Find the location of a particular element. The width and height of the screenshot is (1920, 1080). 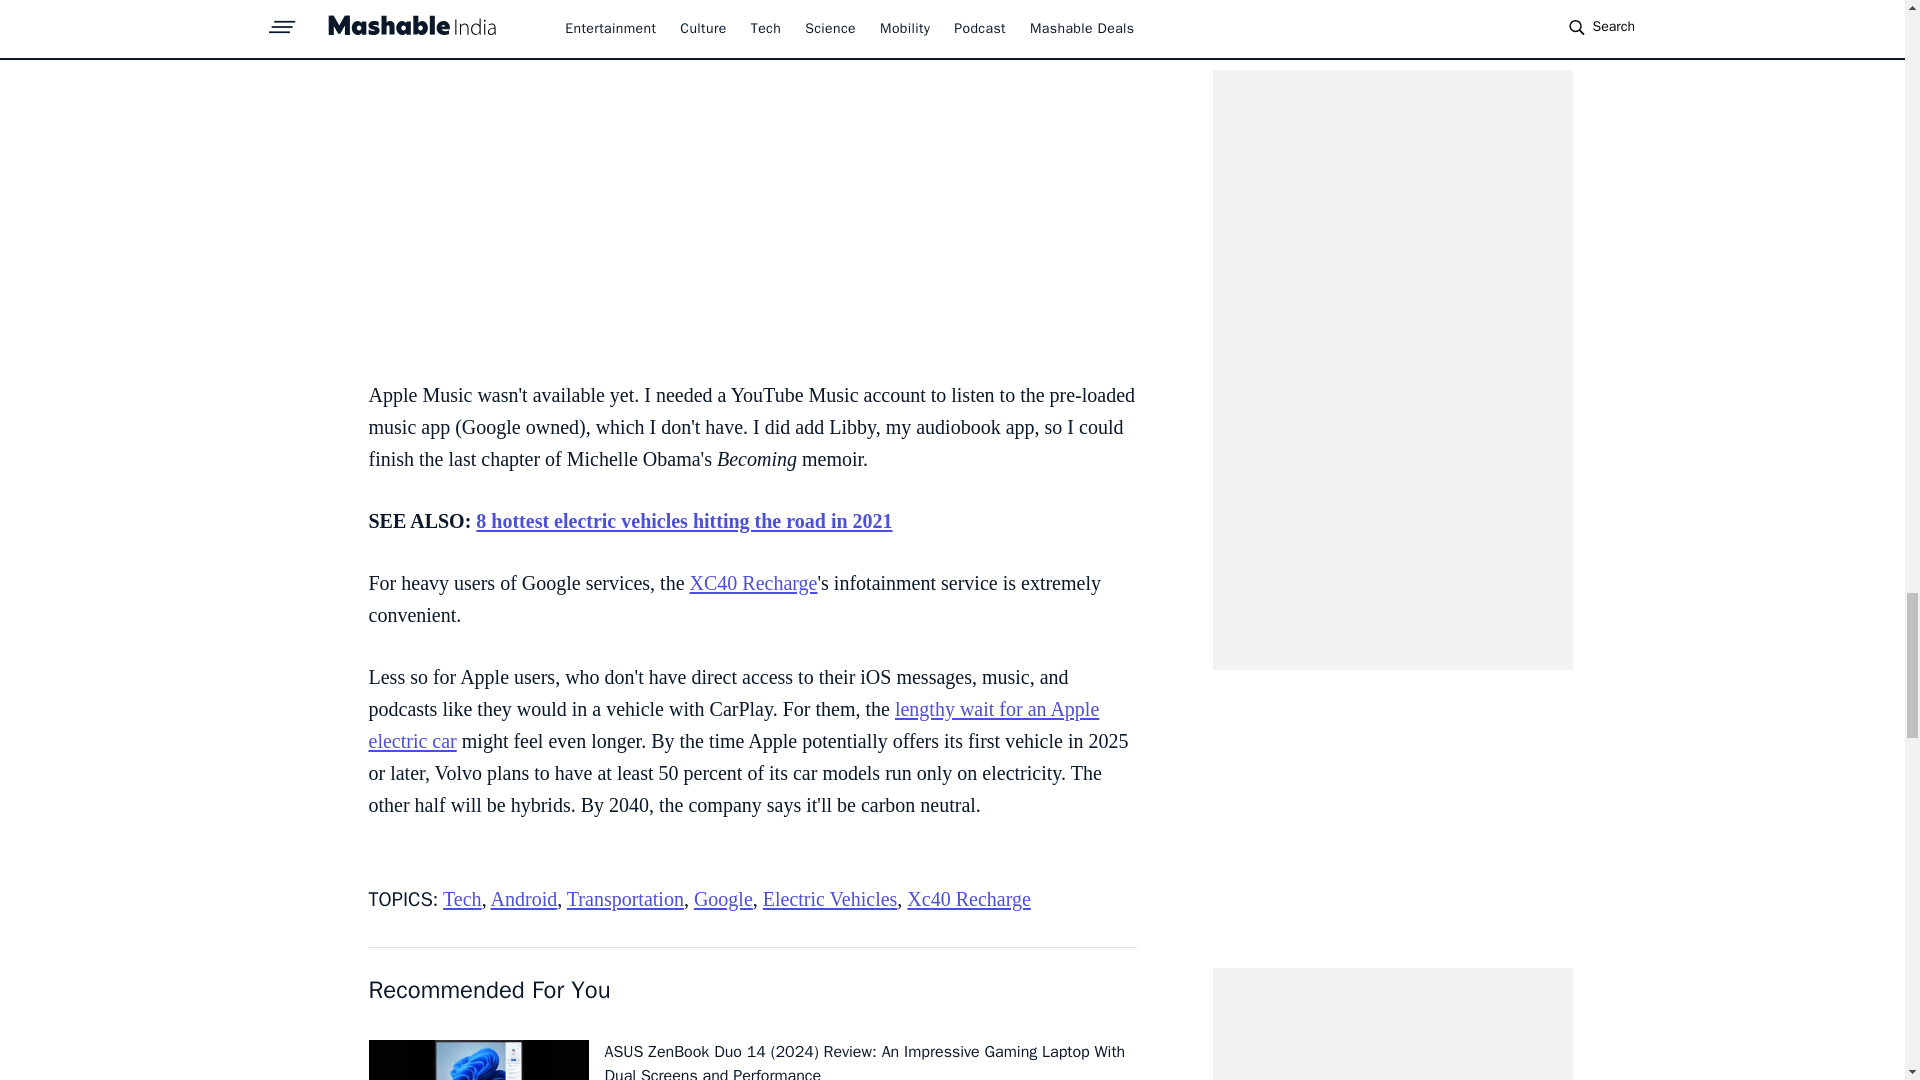

Android is located at coordinates (524, 898).